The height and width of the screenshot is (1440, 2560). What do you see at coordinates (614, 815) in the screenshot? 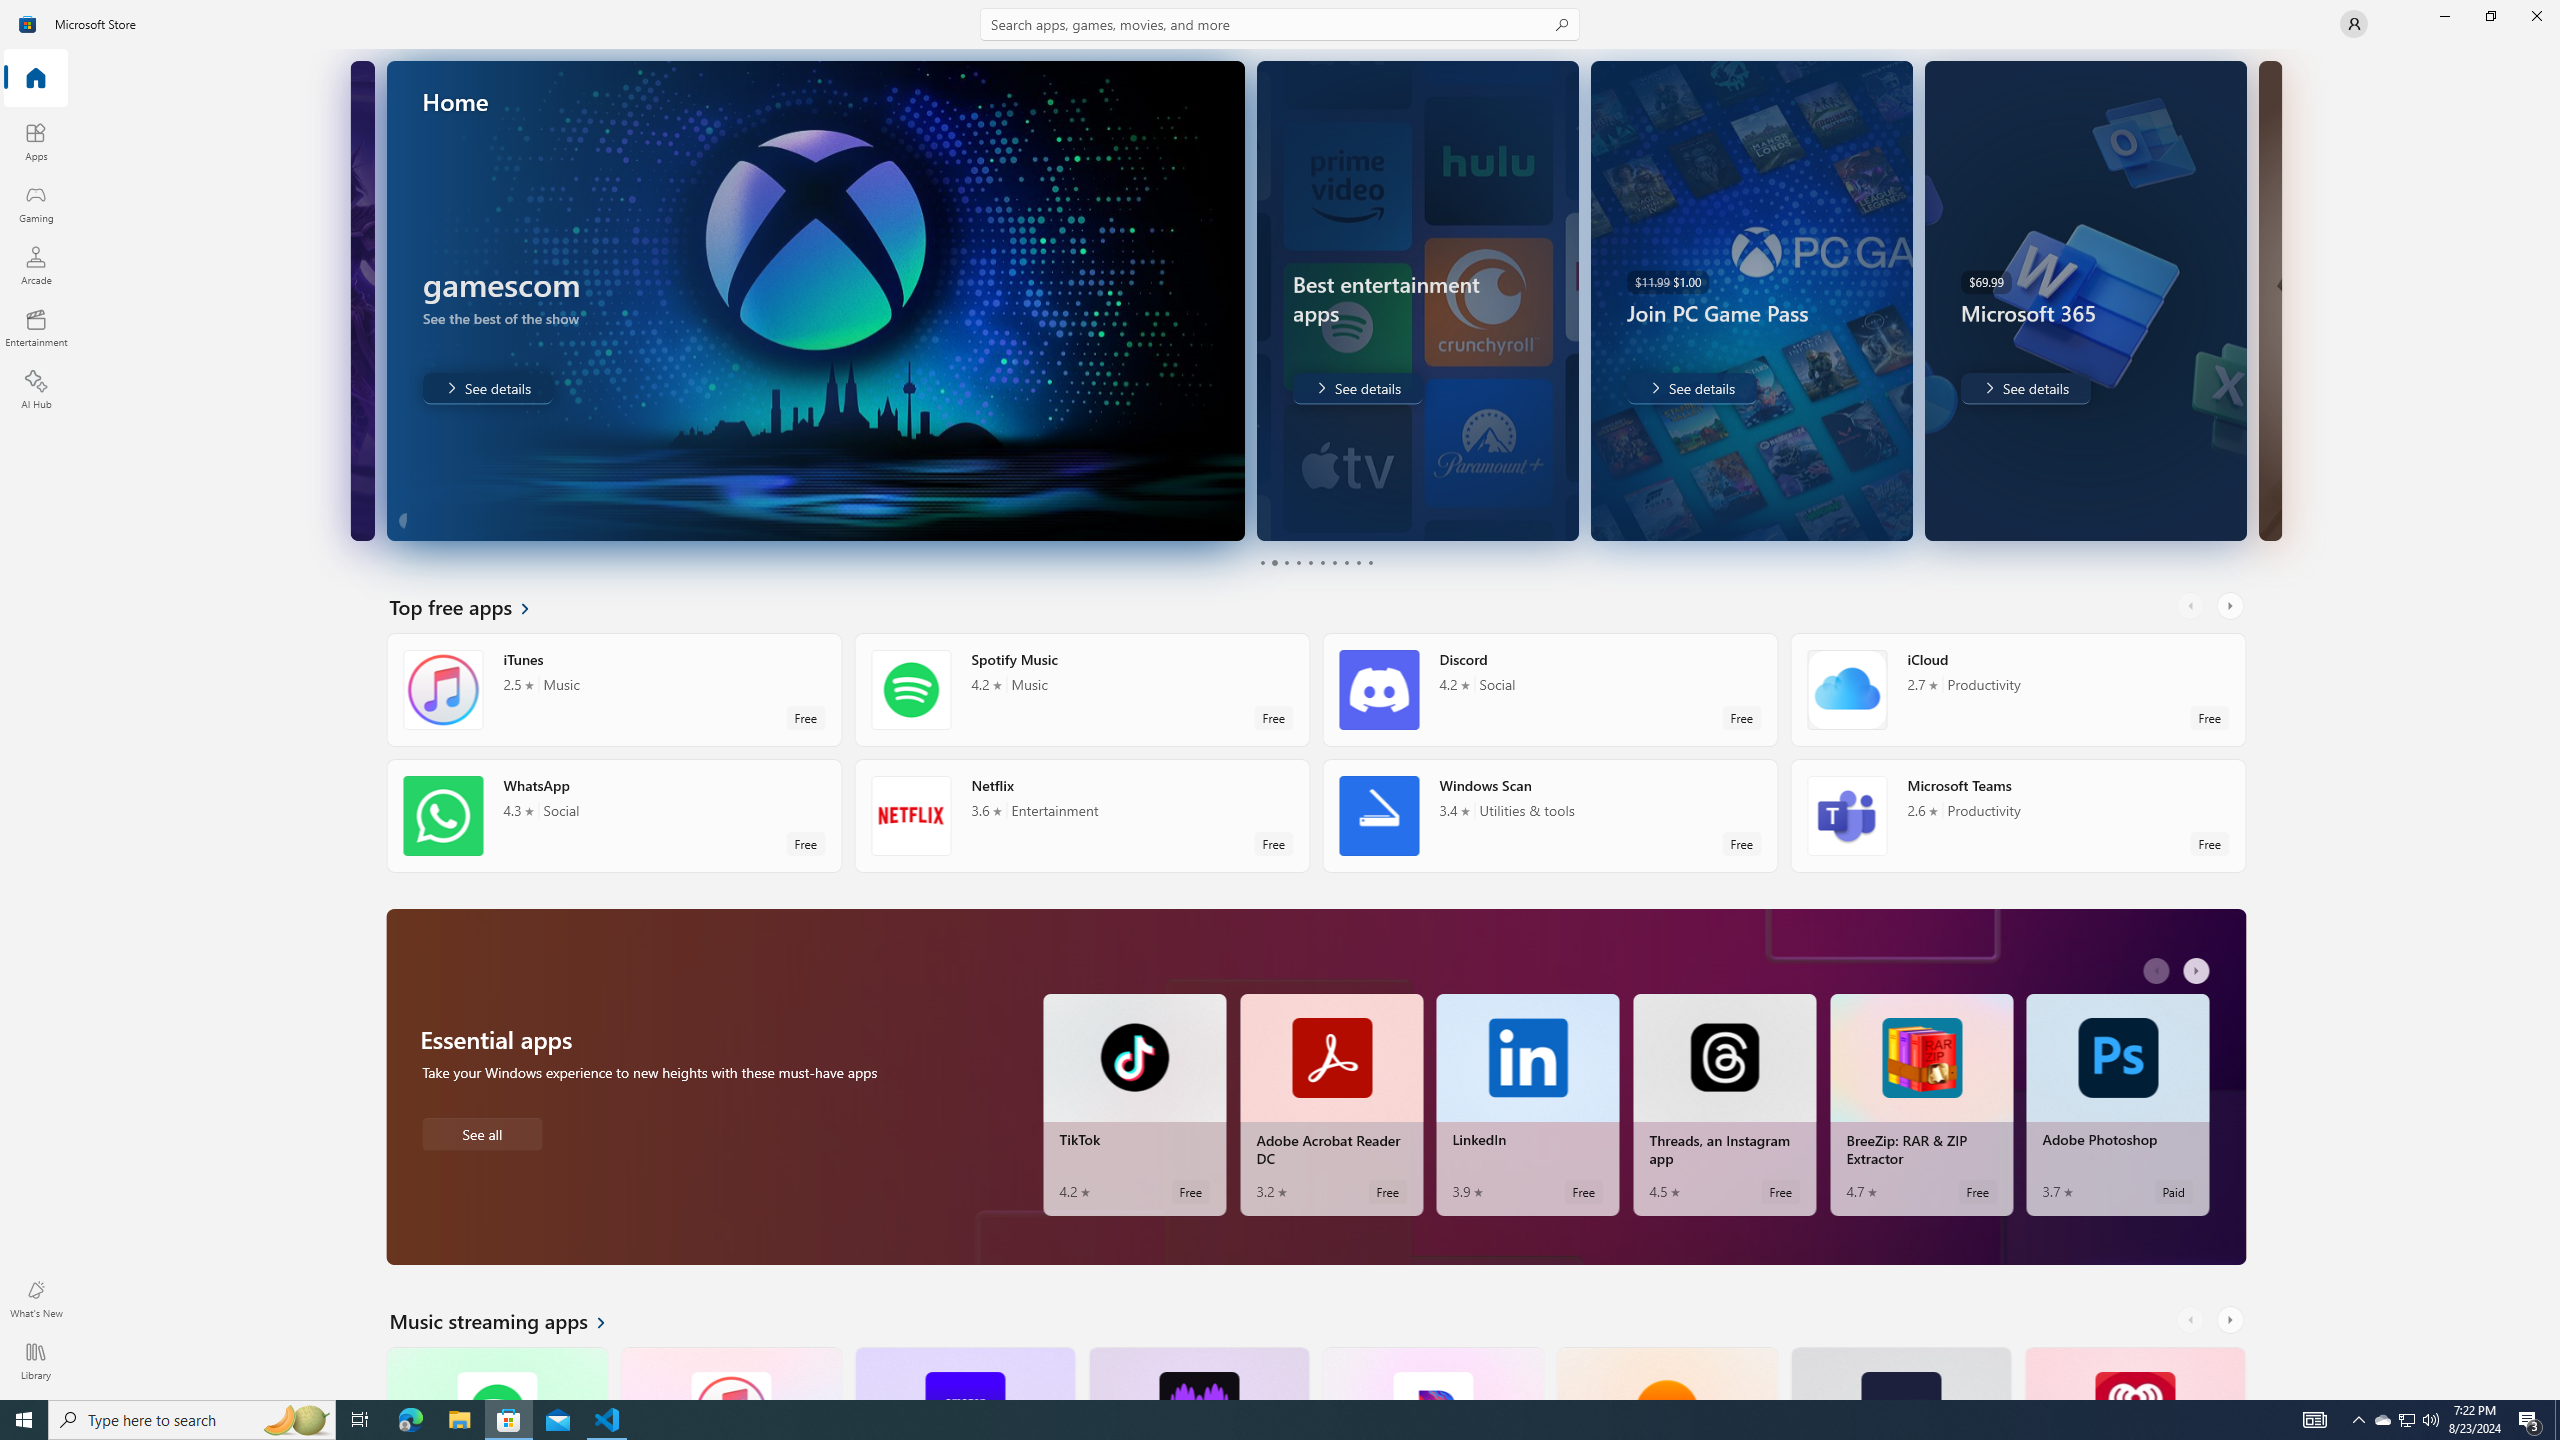
I see `WhatsApp. Average rating of 4.3 out of five stars. Free  ` at bounding box center [614, 815].